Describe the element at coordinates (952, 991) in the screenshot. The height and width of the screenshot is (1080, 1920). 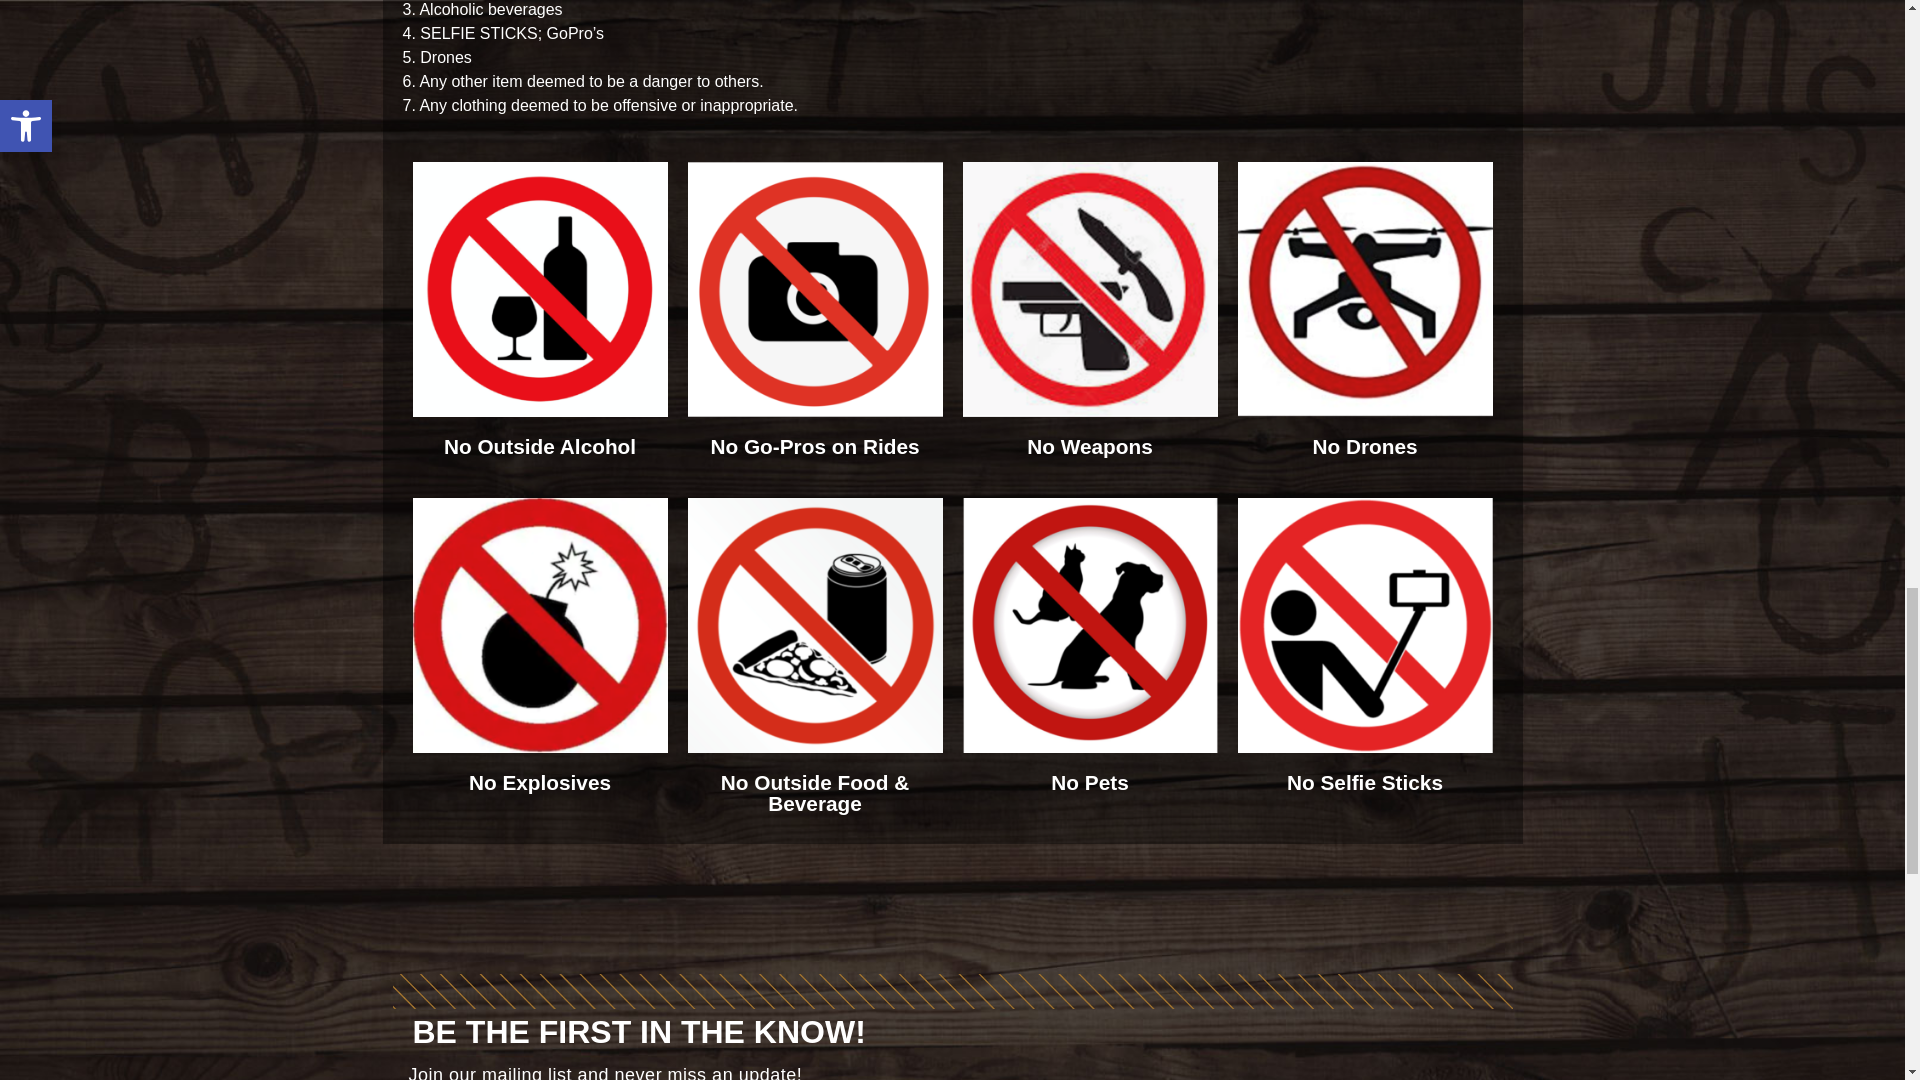
I see `slanted-lines-gold.png` at that location.